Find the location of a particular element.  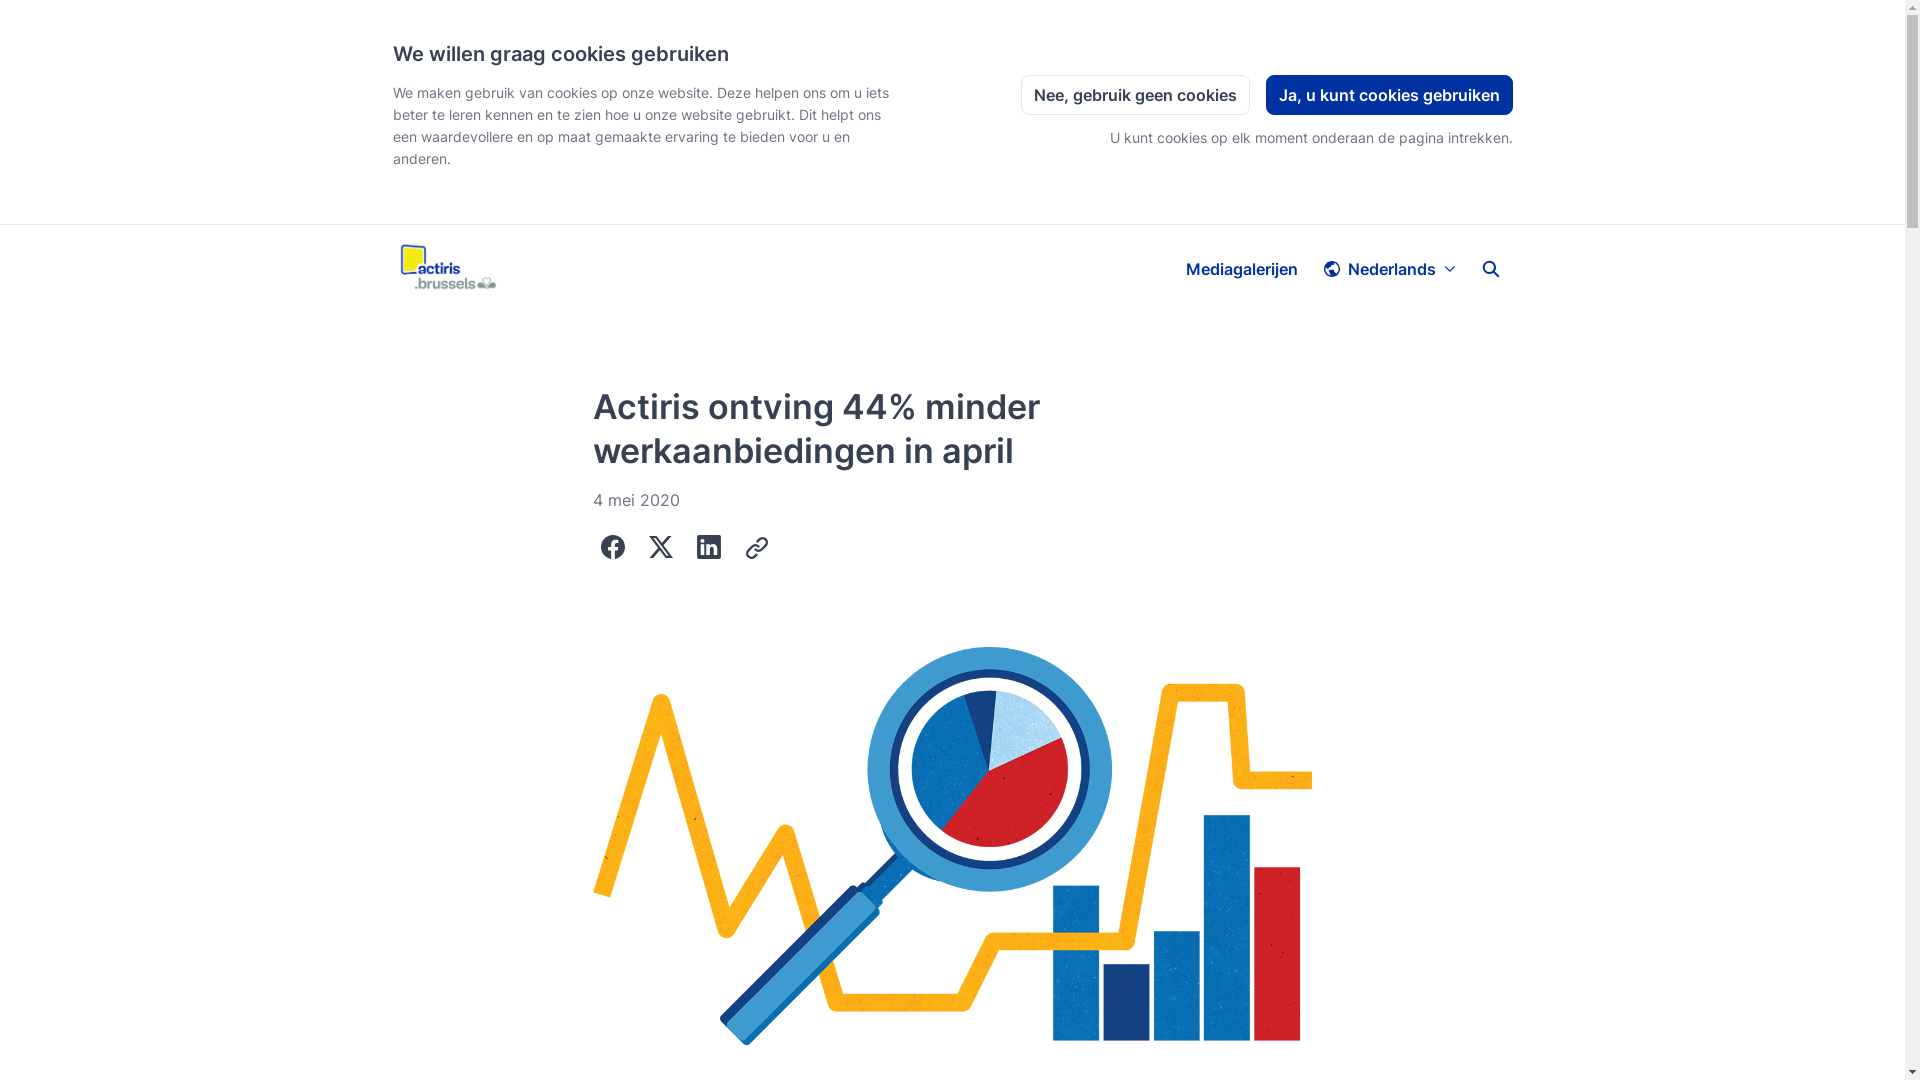

Mediagalerijen is located at coordinates (1241, 269).